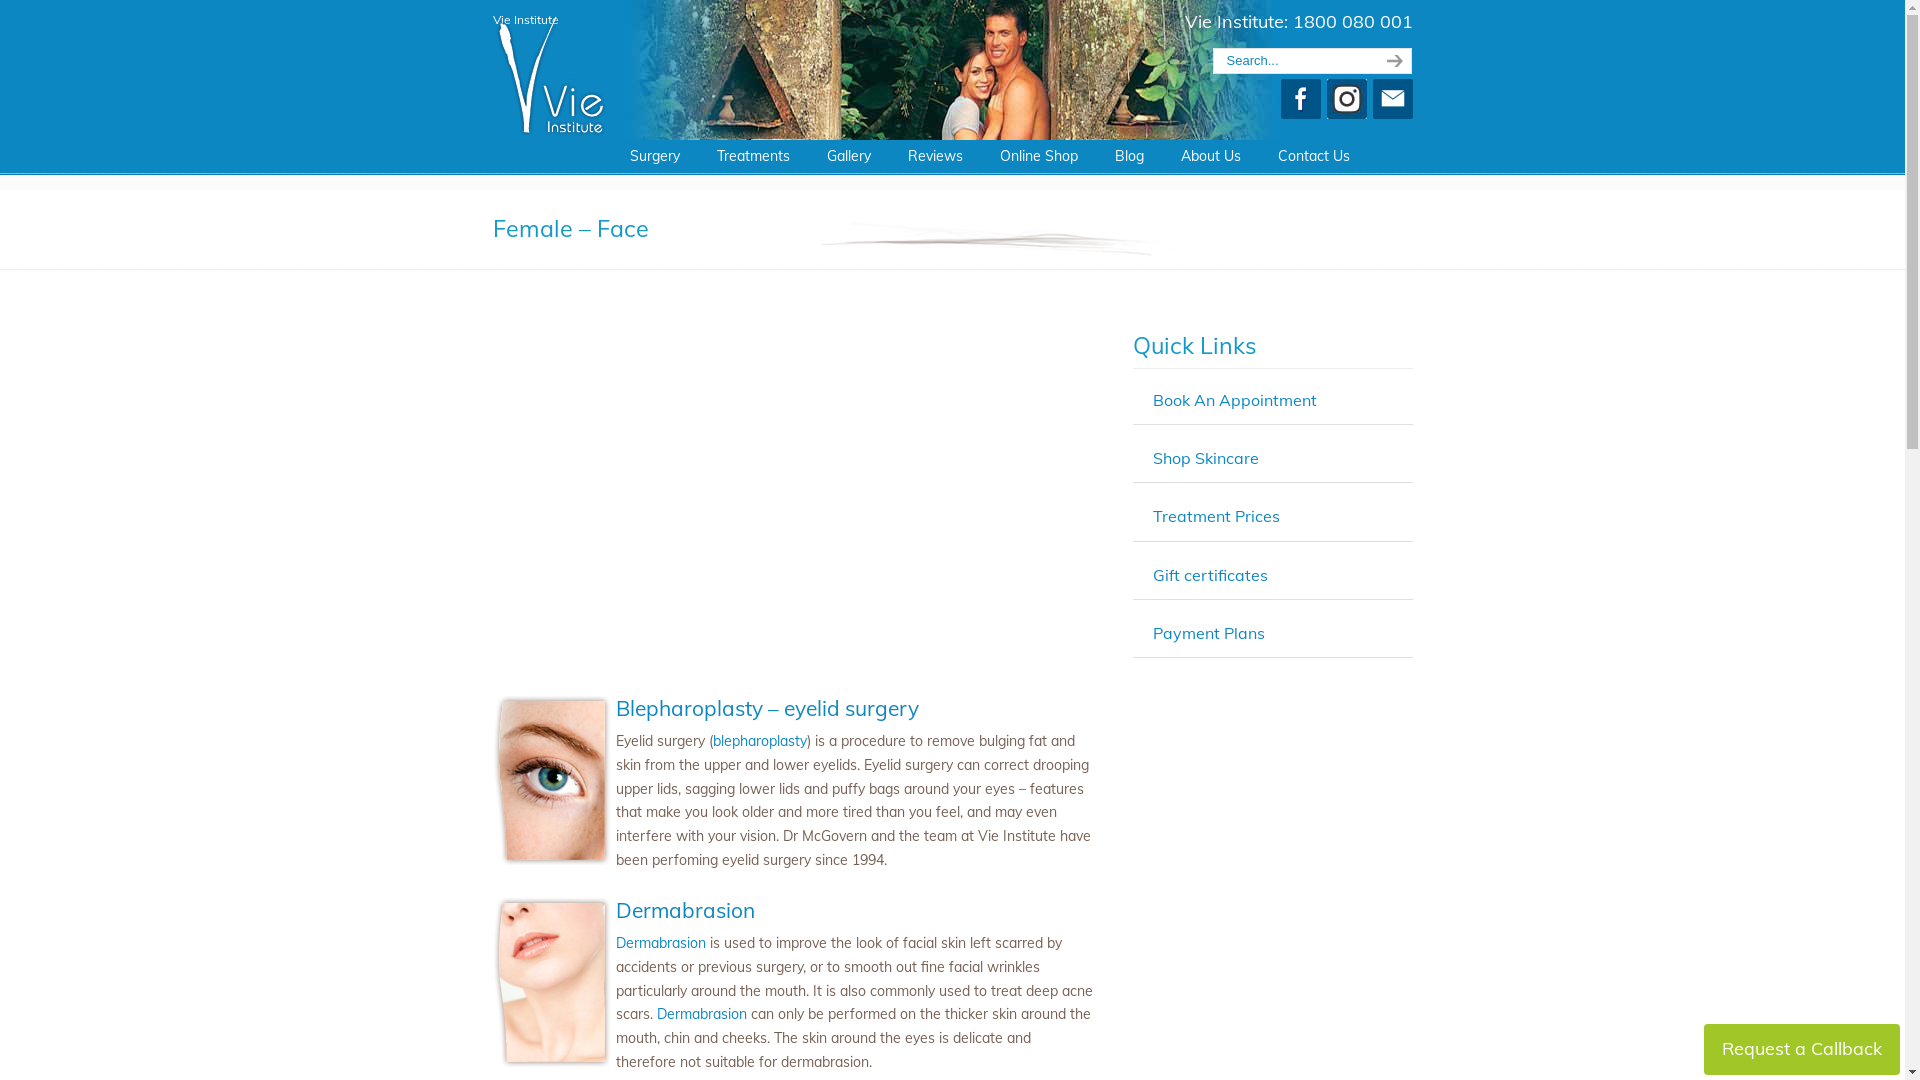 This screenshot has height=1080, width=1920. What do you see at coordinates (1210, 156) in the screenshot?
I see `About Us` at bounding box center [1210, 156].